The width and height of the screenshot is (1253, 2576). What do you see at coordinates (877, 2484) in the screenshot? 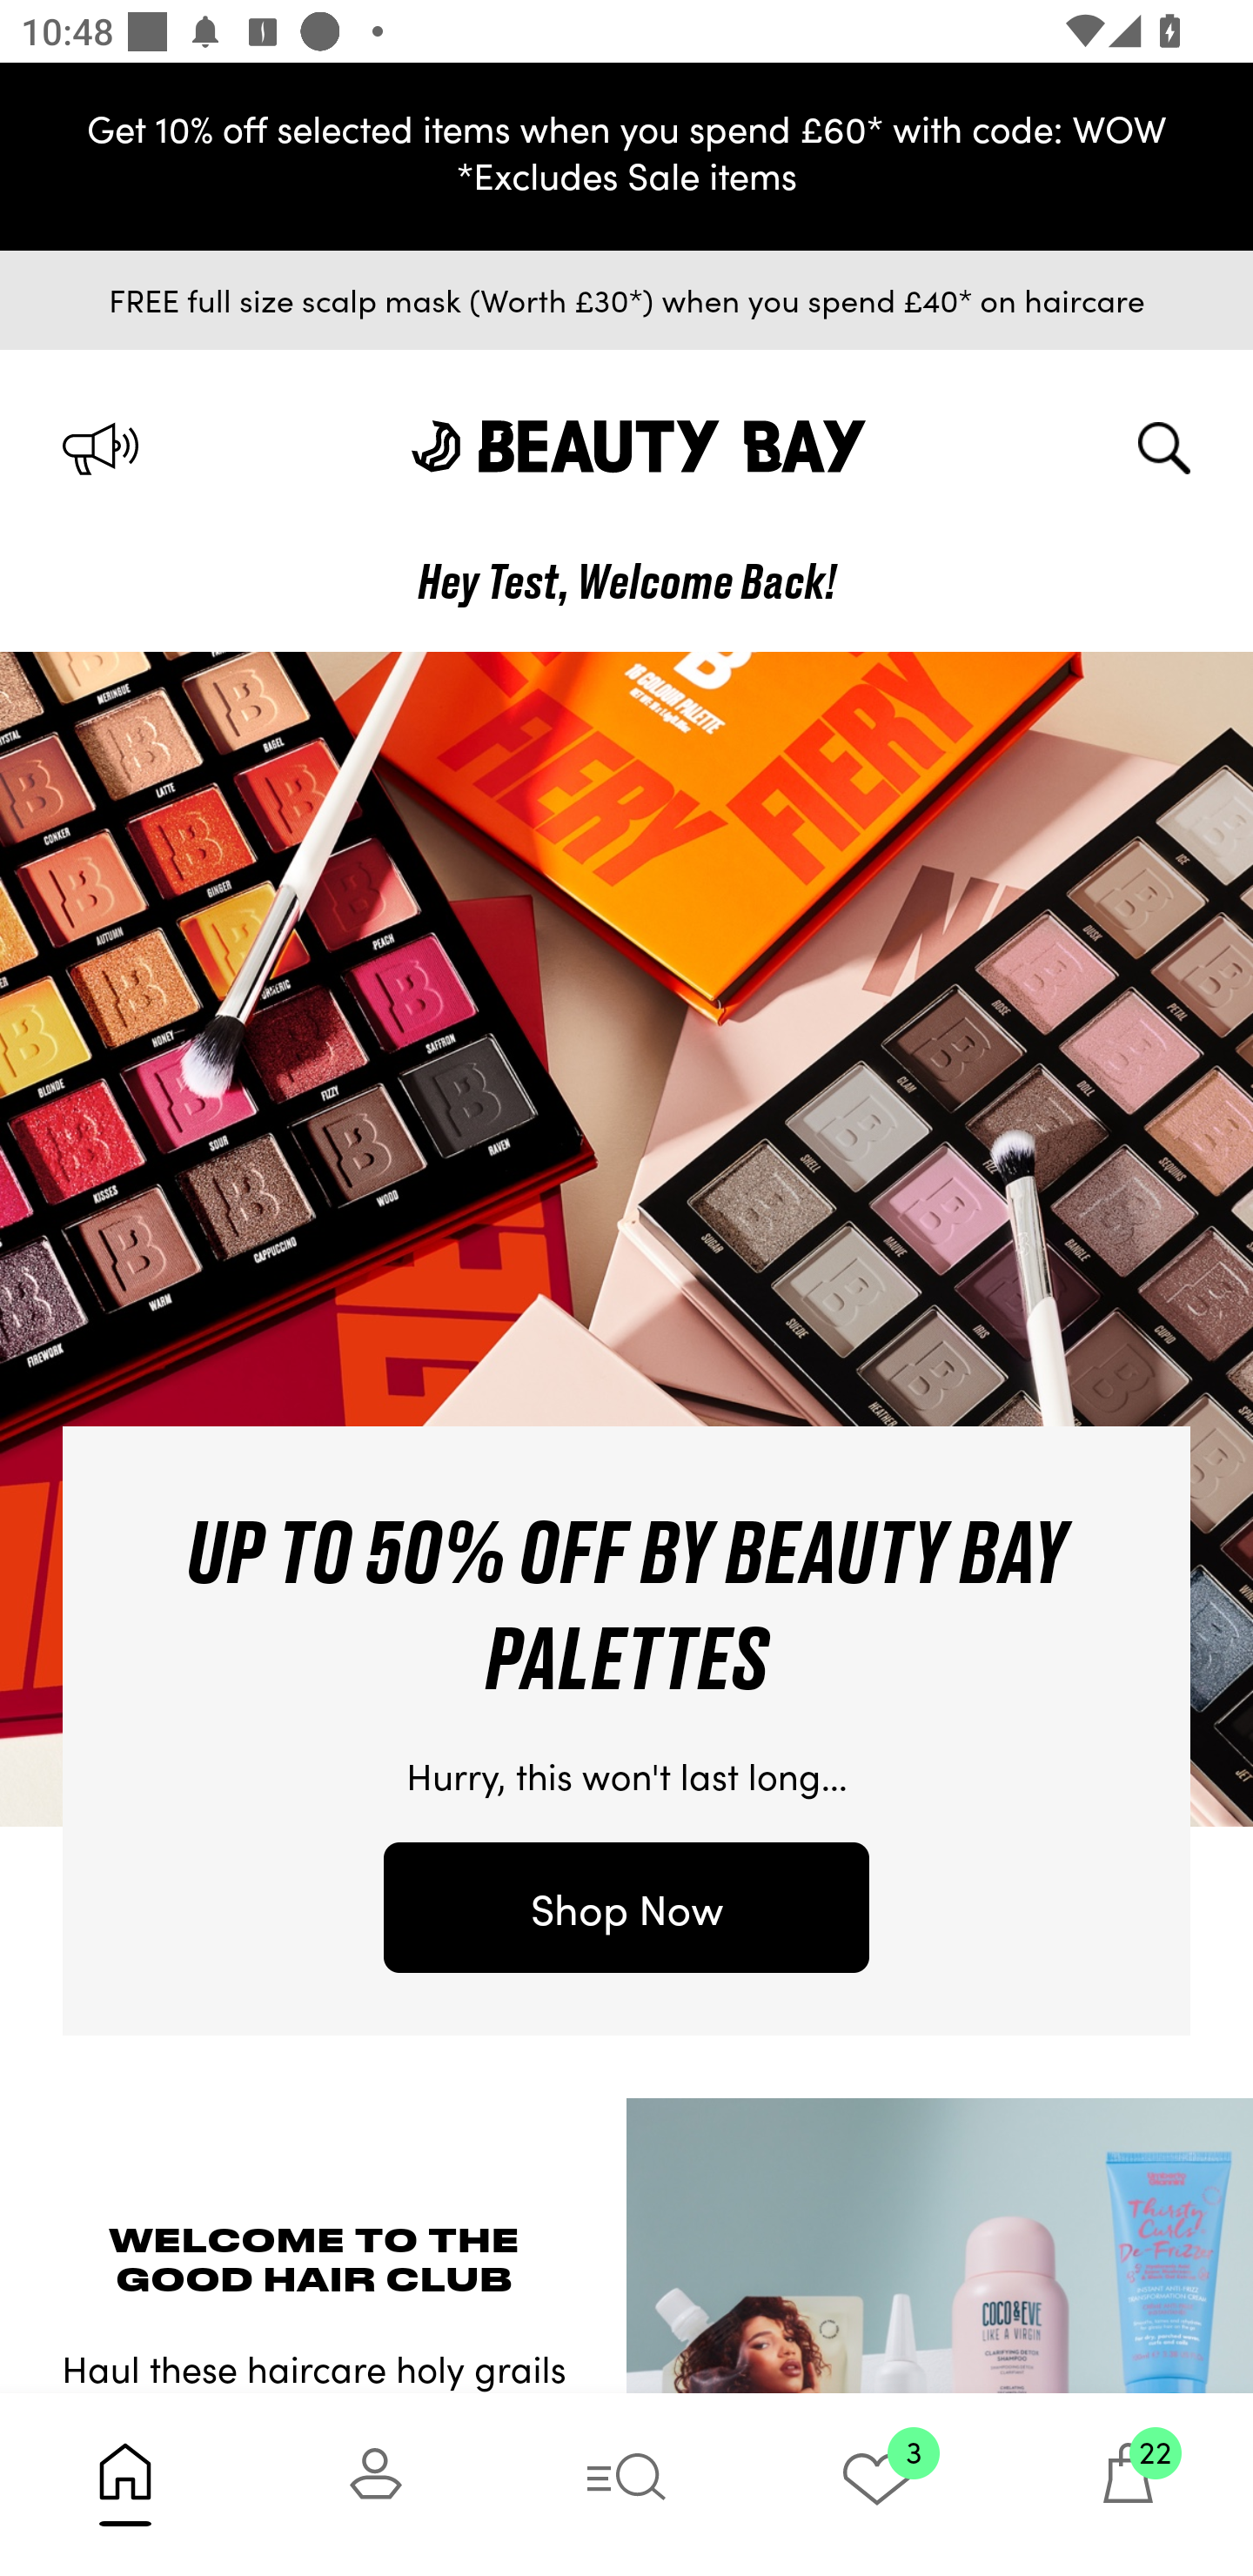
I see `3` at bounding box center [877, 2484].